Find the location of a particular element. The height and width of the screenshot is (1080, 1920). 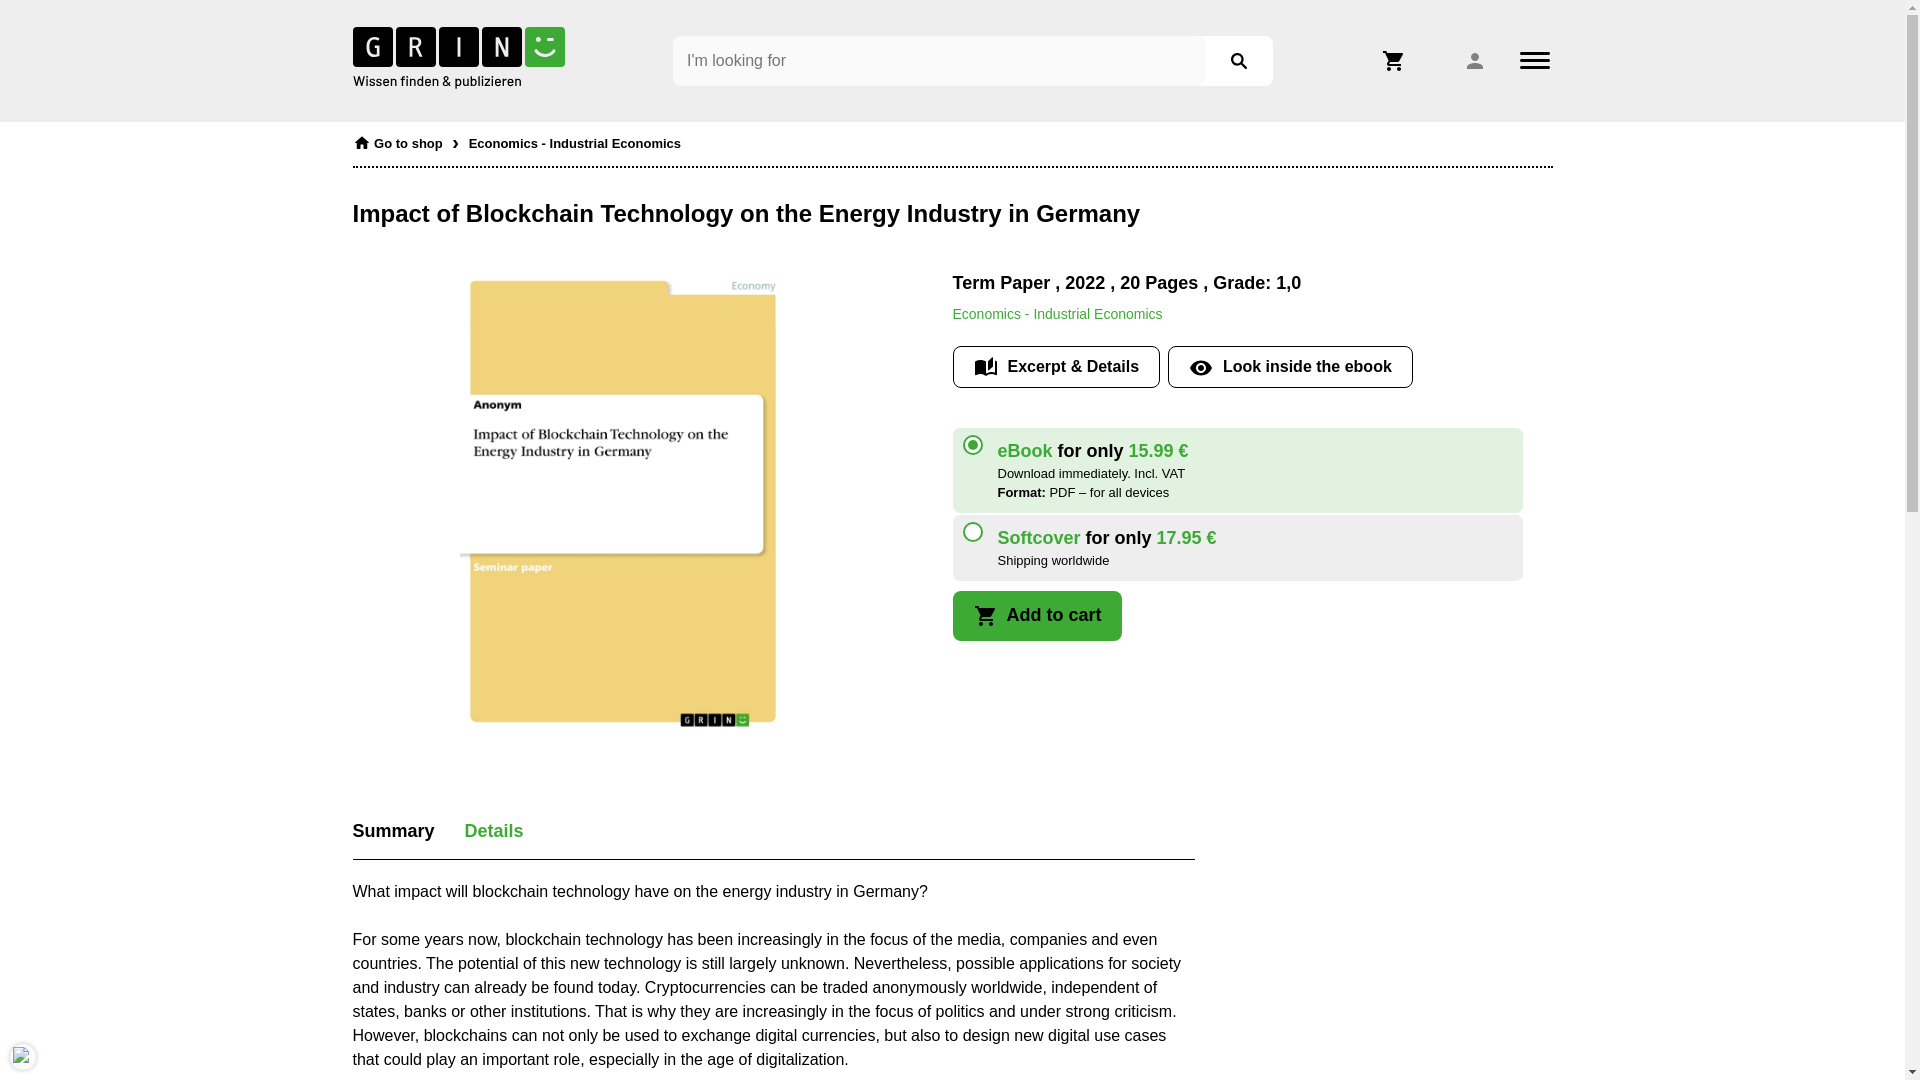

Go to shop is located at coordinates (396, 138).